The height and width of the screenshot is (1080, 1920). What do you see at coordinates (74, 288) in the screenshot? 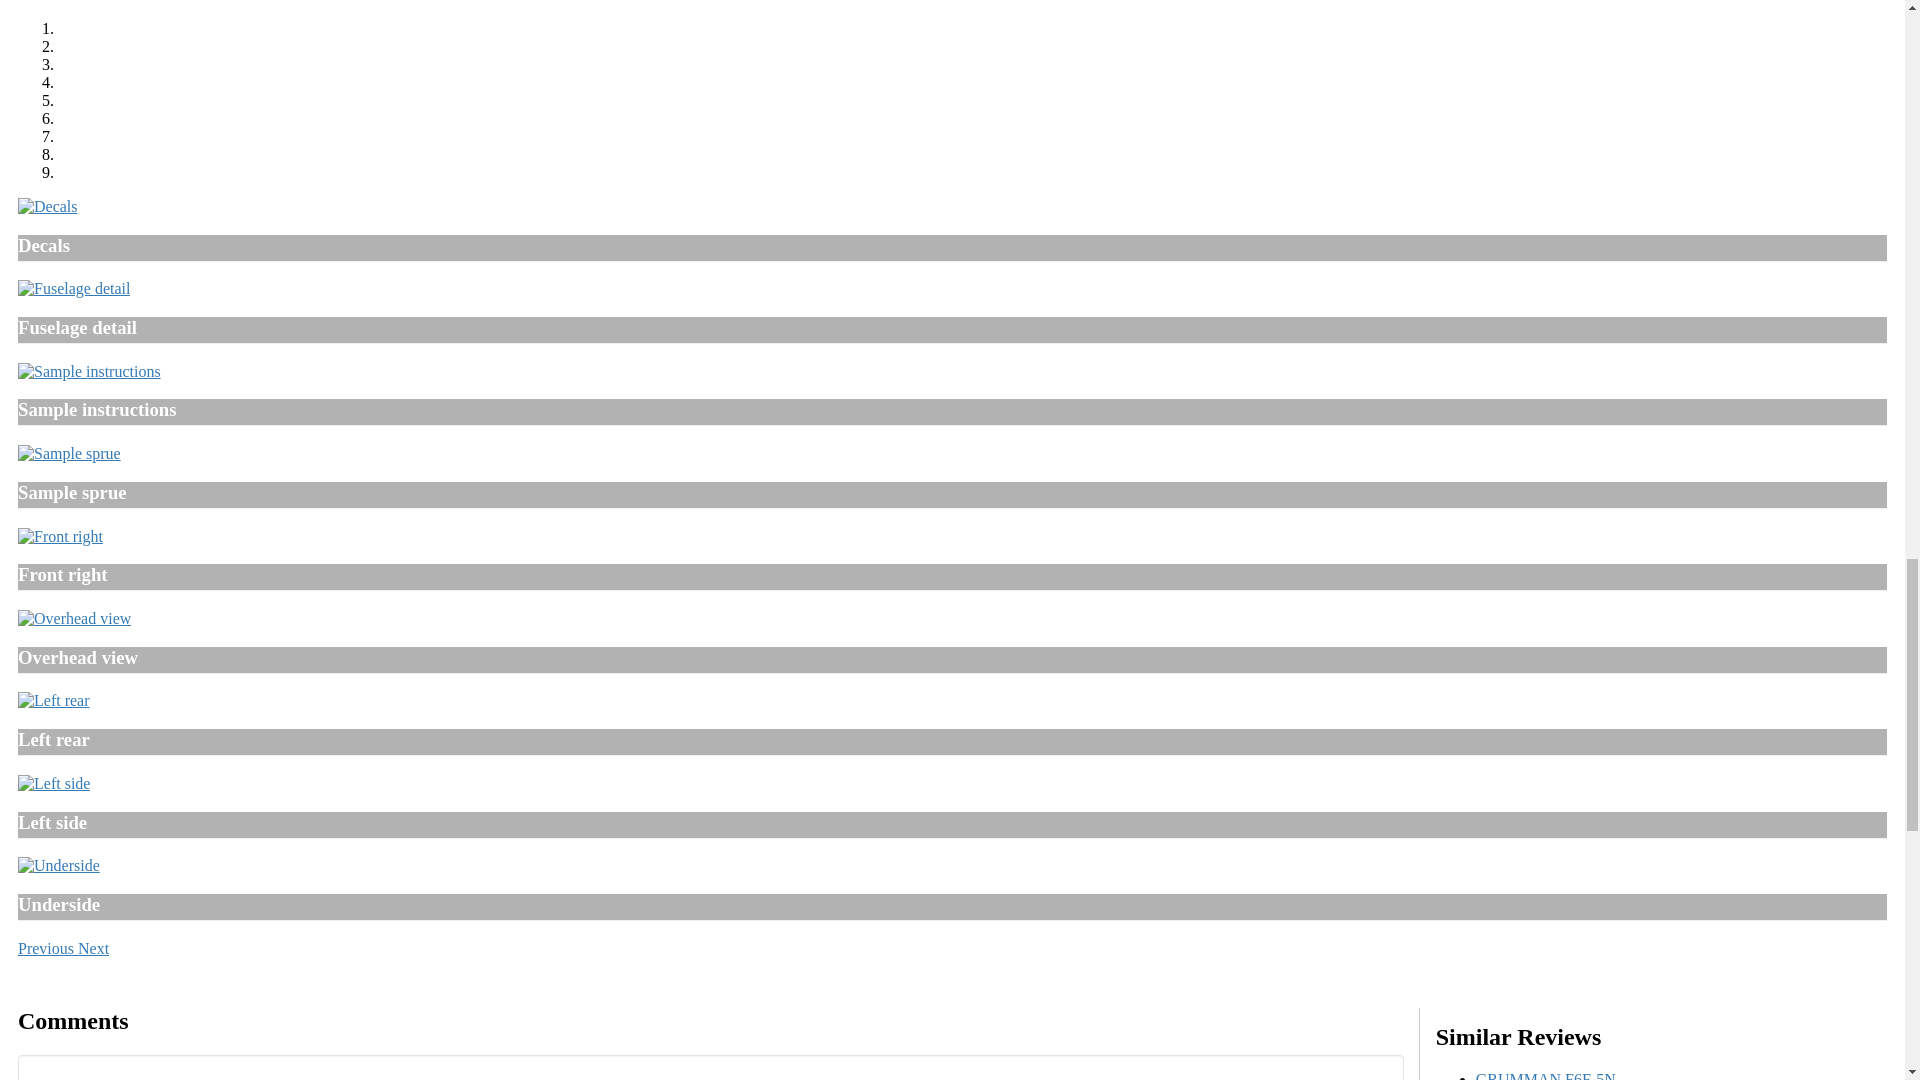
I see `Fuselage detail` at bounding box center [74, 288].